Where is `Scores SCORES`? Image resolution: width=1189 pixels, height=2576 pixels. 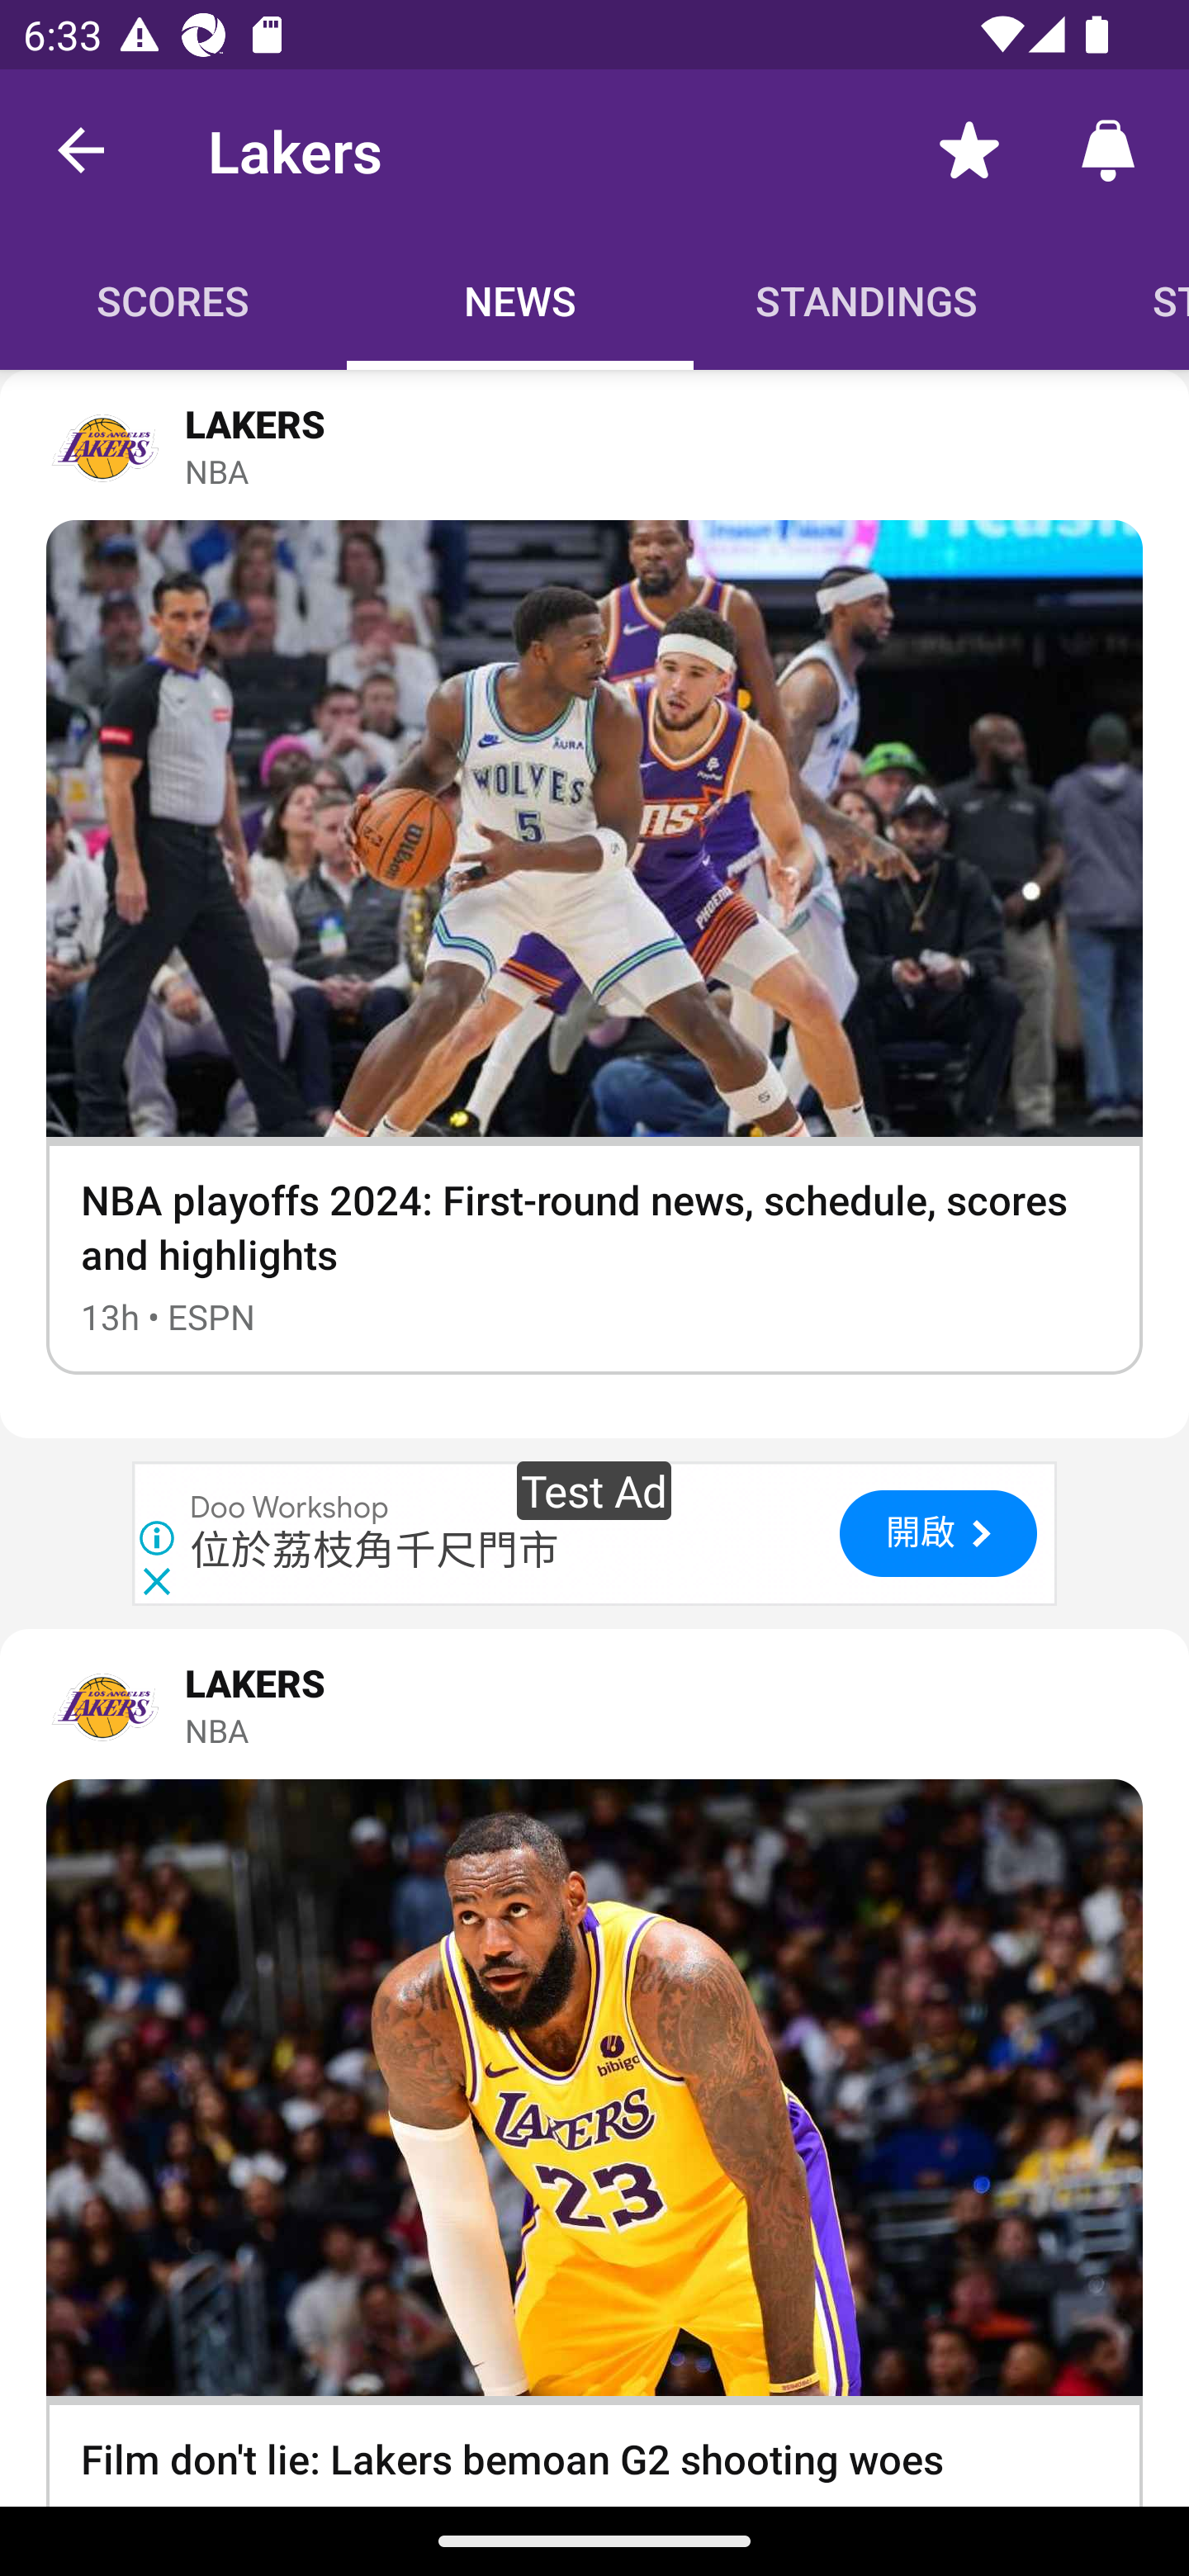 Scores SCORES is located at coordinates (173, 301).